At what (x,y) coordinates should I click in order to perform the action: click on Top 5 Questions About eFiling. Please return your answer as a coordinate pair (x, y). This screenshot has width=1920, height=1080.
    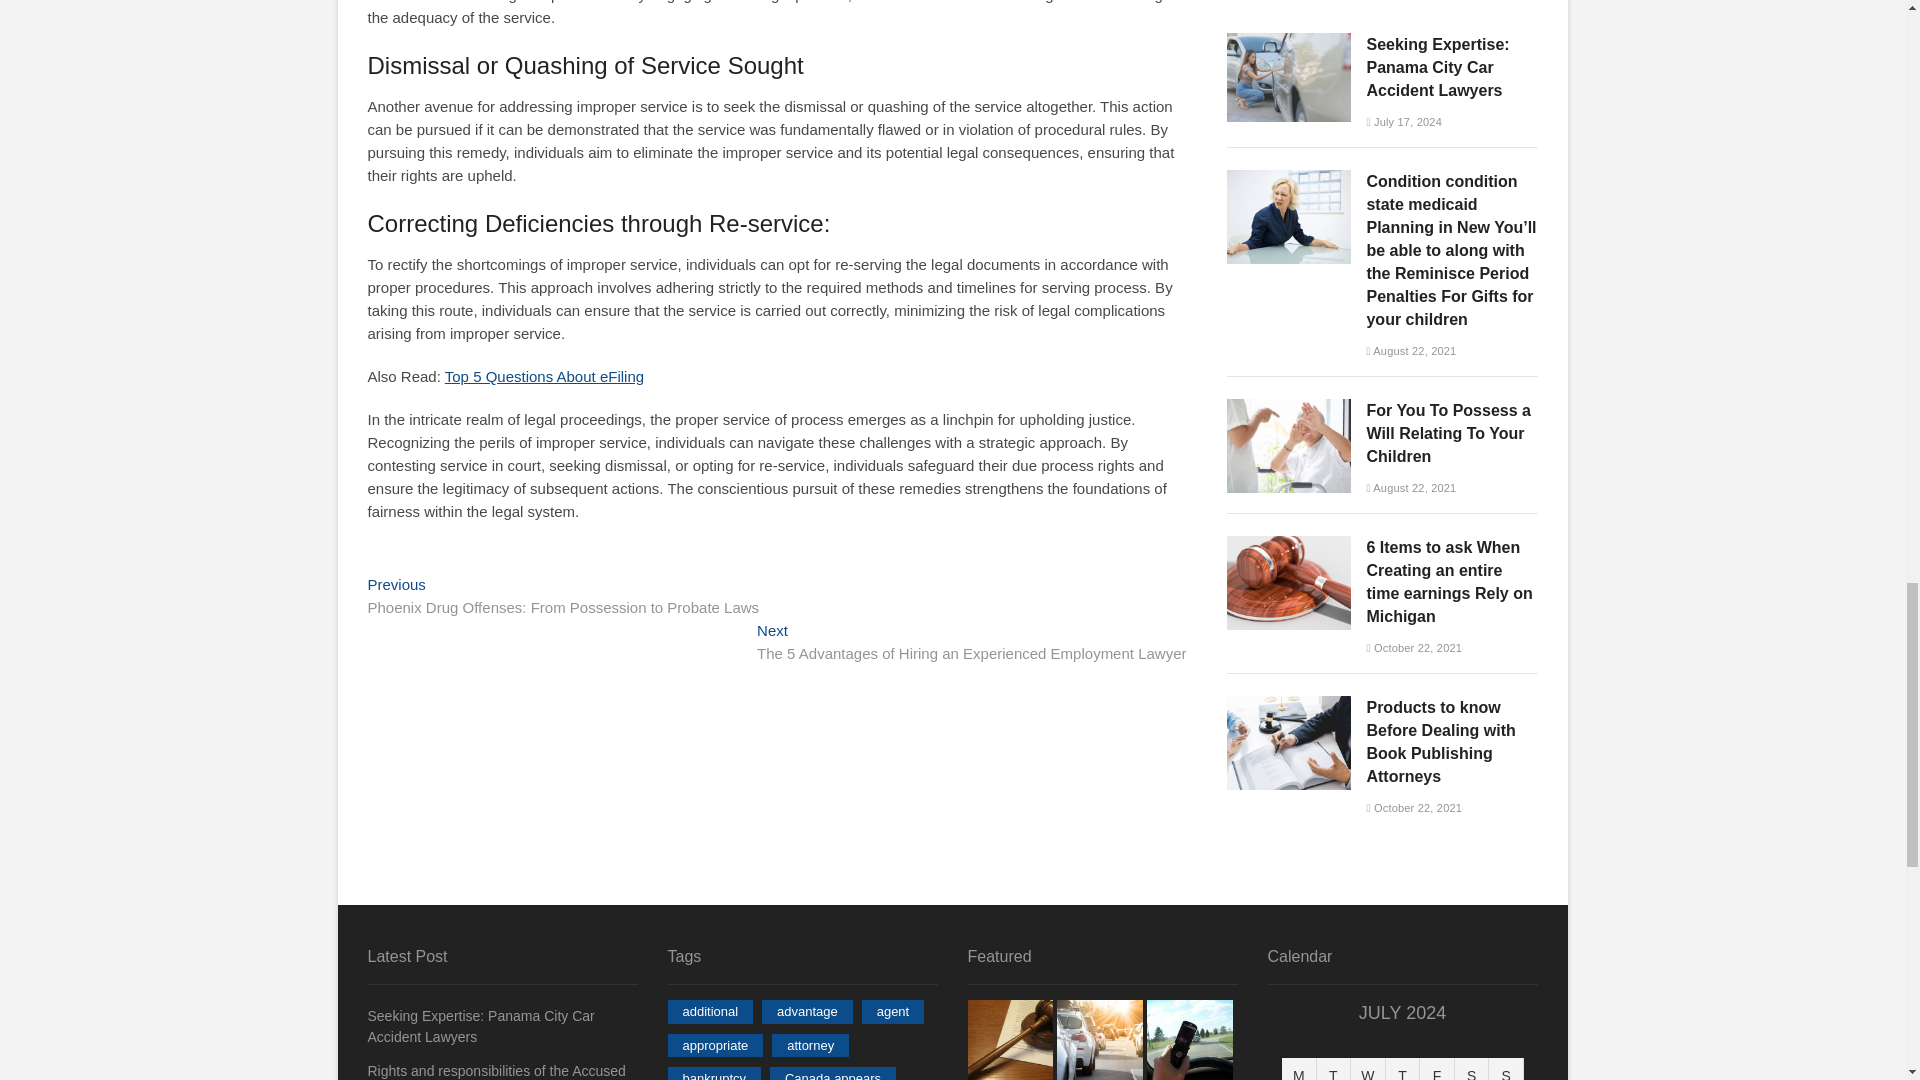
    Looking at the image, I should click on (544, 376).